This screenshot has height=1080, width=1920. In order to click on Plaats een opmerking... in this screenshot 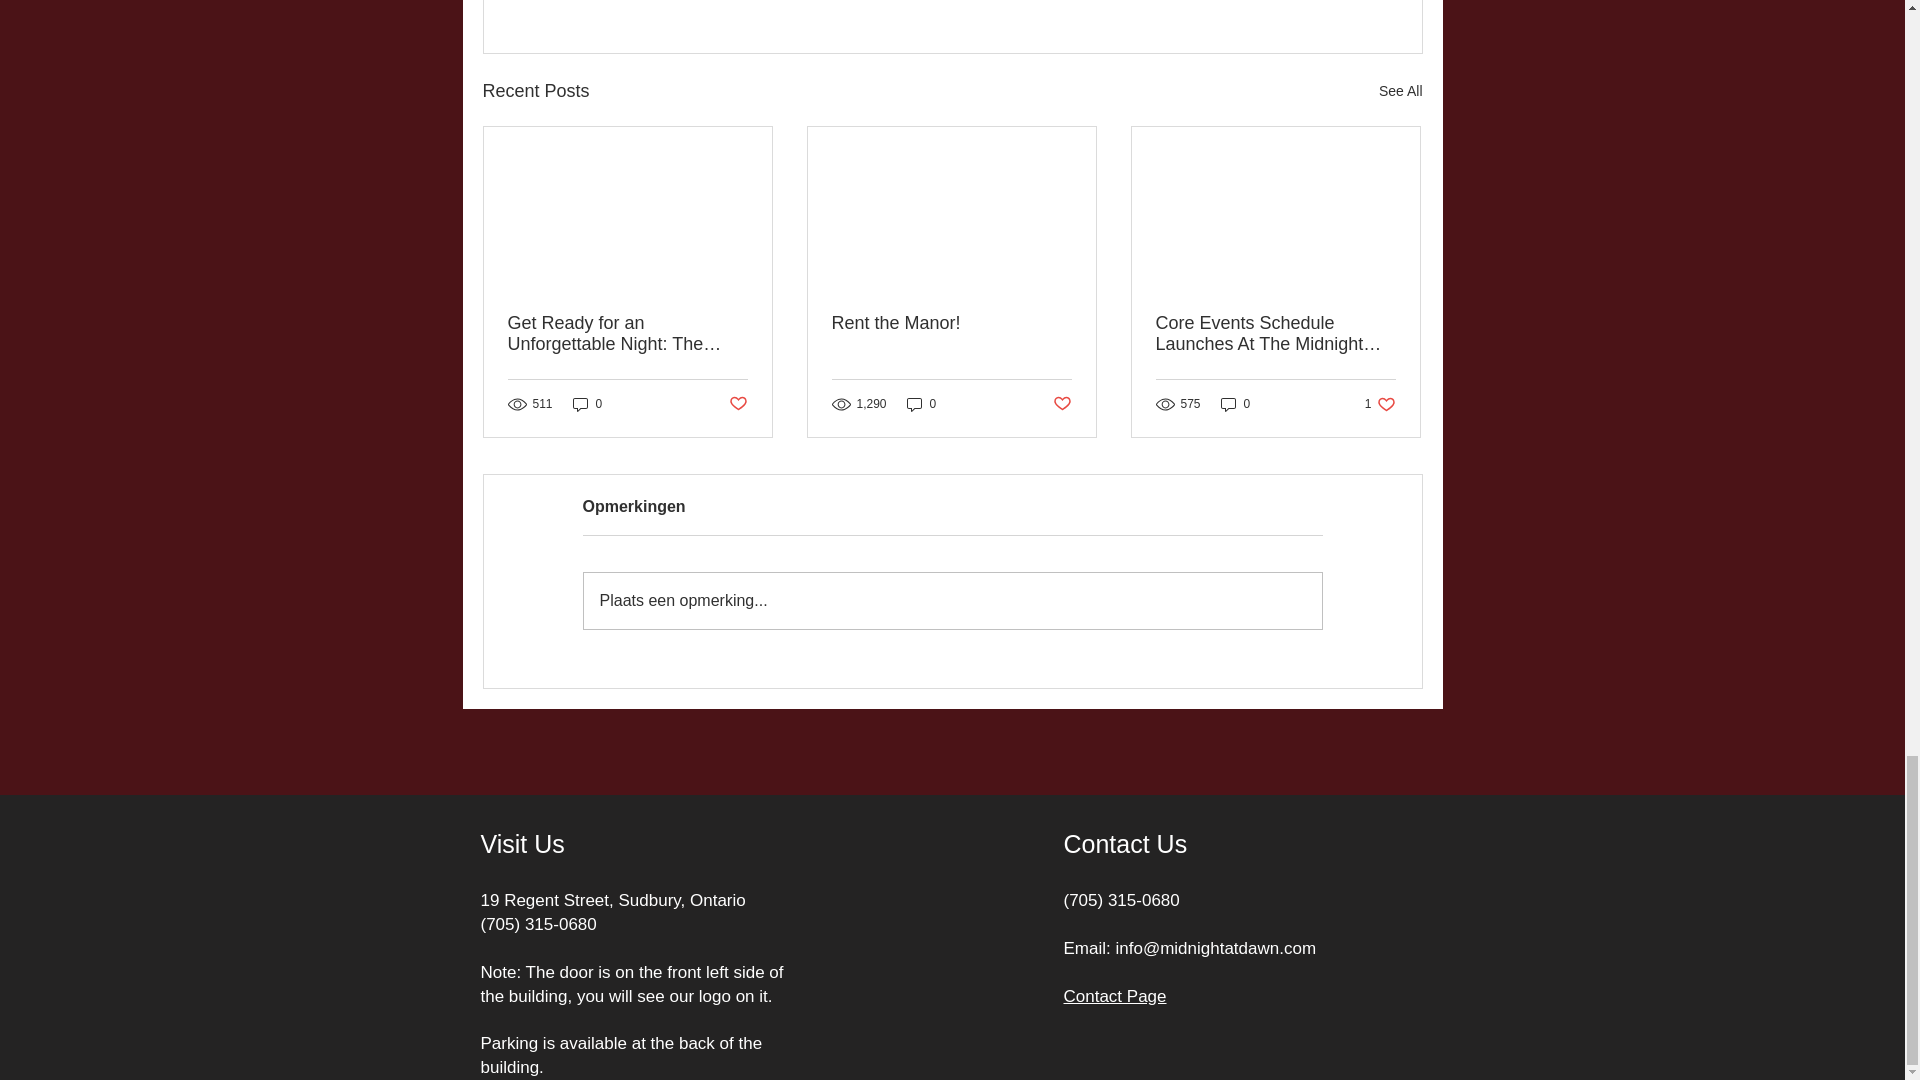, I will do `click(921, 404)`.